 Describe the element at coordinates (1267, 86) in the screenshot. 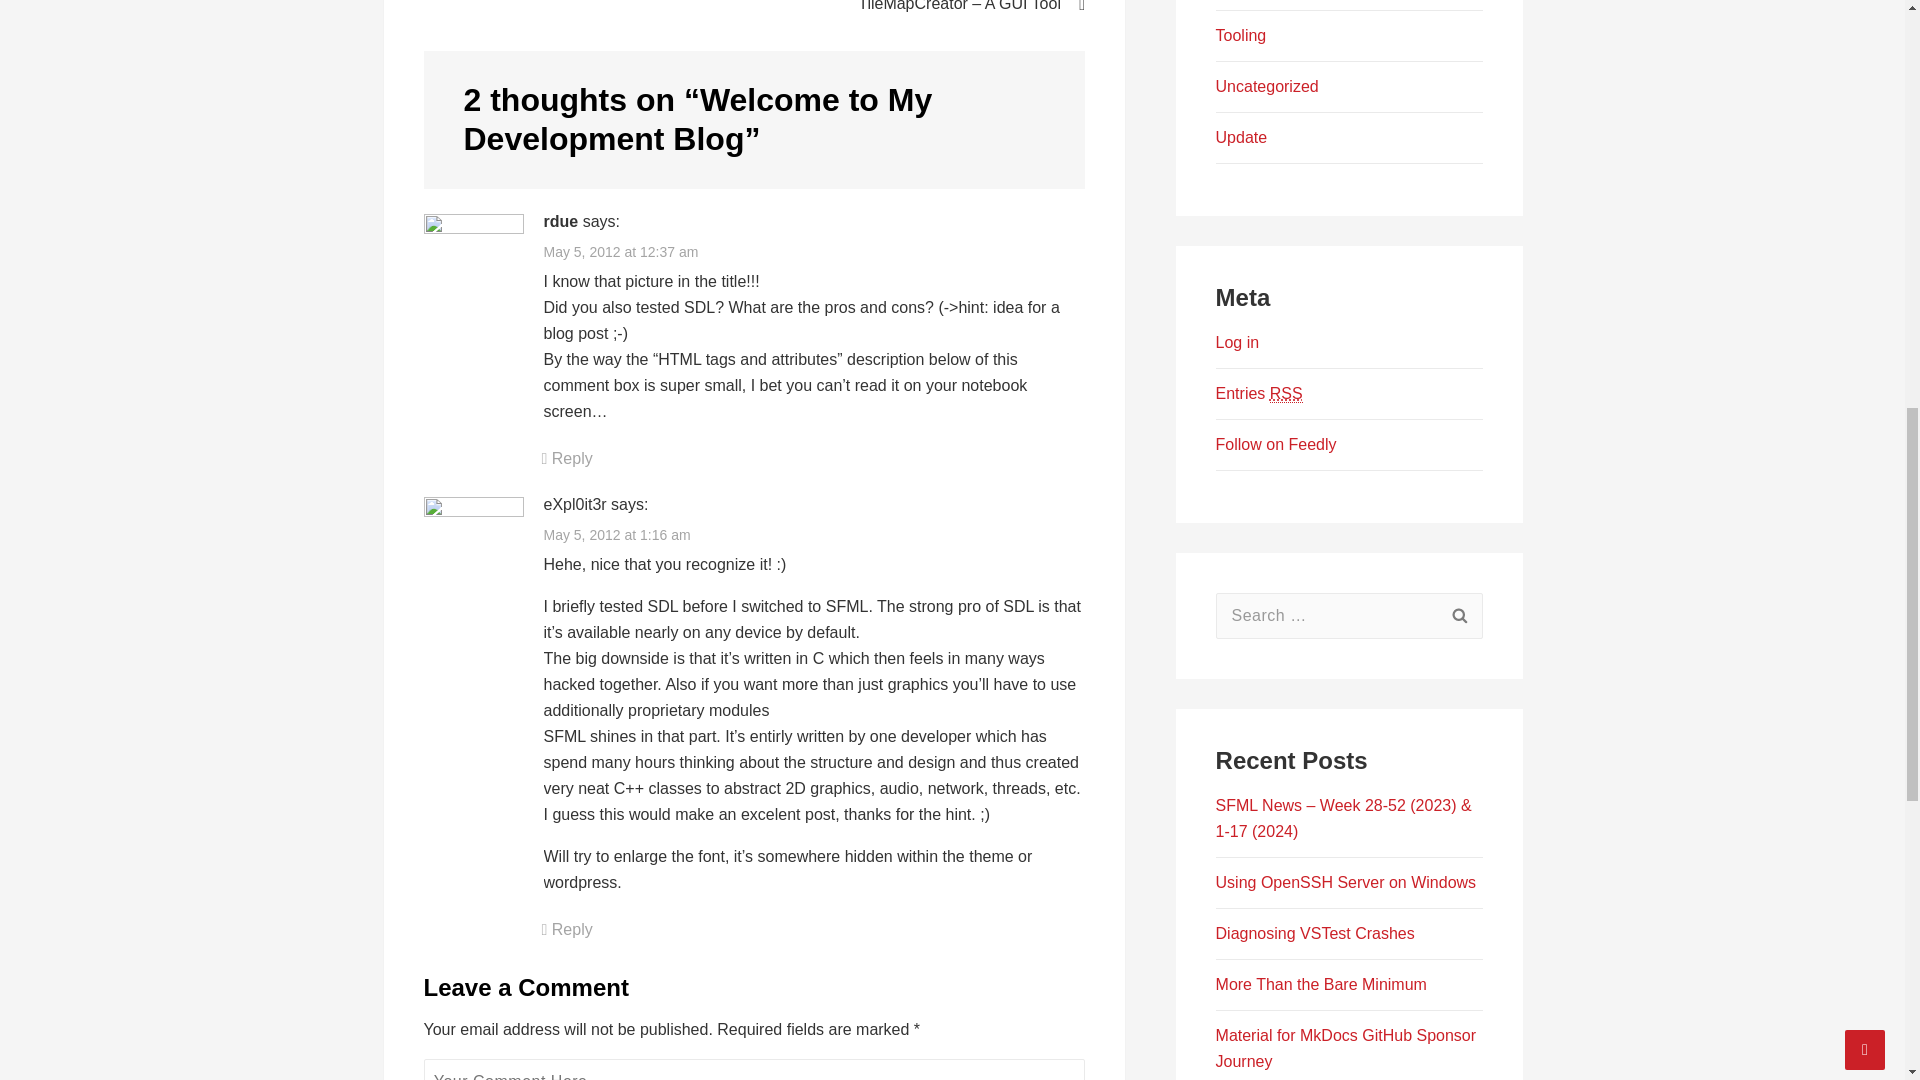

I see `Uncategorized` at that location.